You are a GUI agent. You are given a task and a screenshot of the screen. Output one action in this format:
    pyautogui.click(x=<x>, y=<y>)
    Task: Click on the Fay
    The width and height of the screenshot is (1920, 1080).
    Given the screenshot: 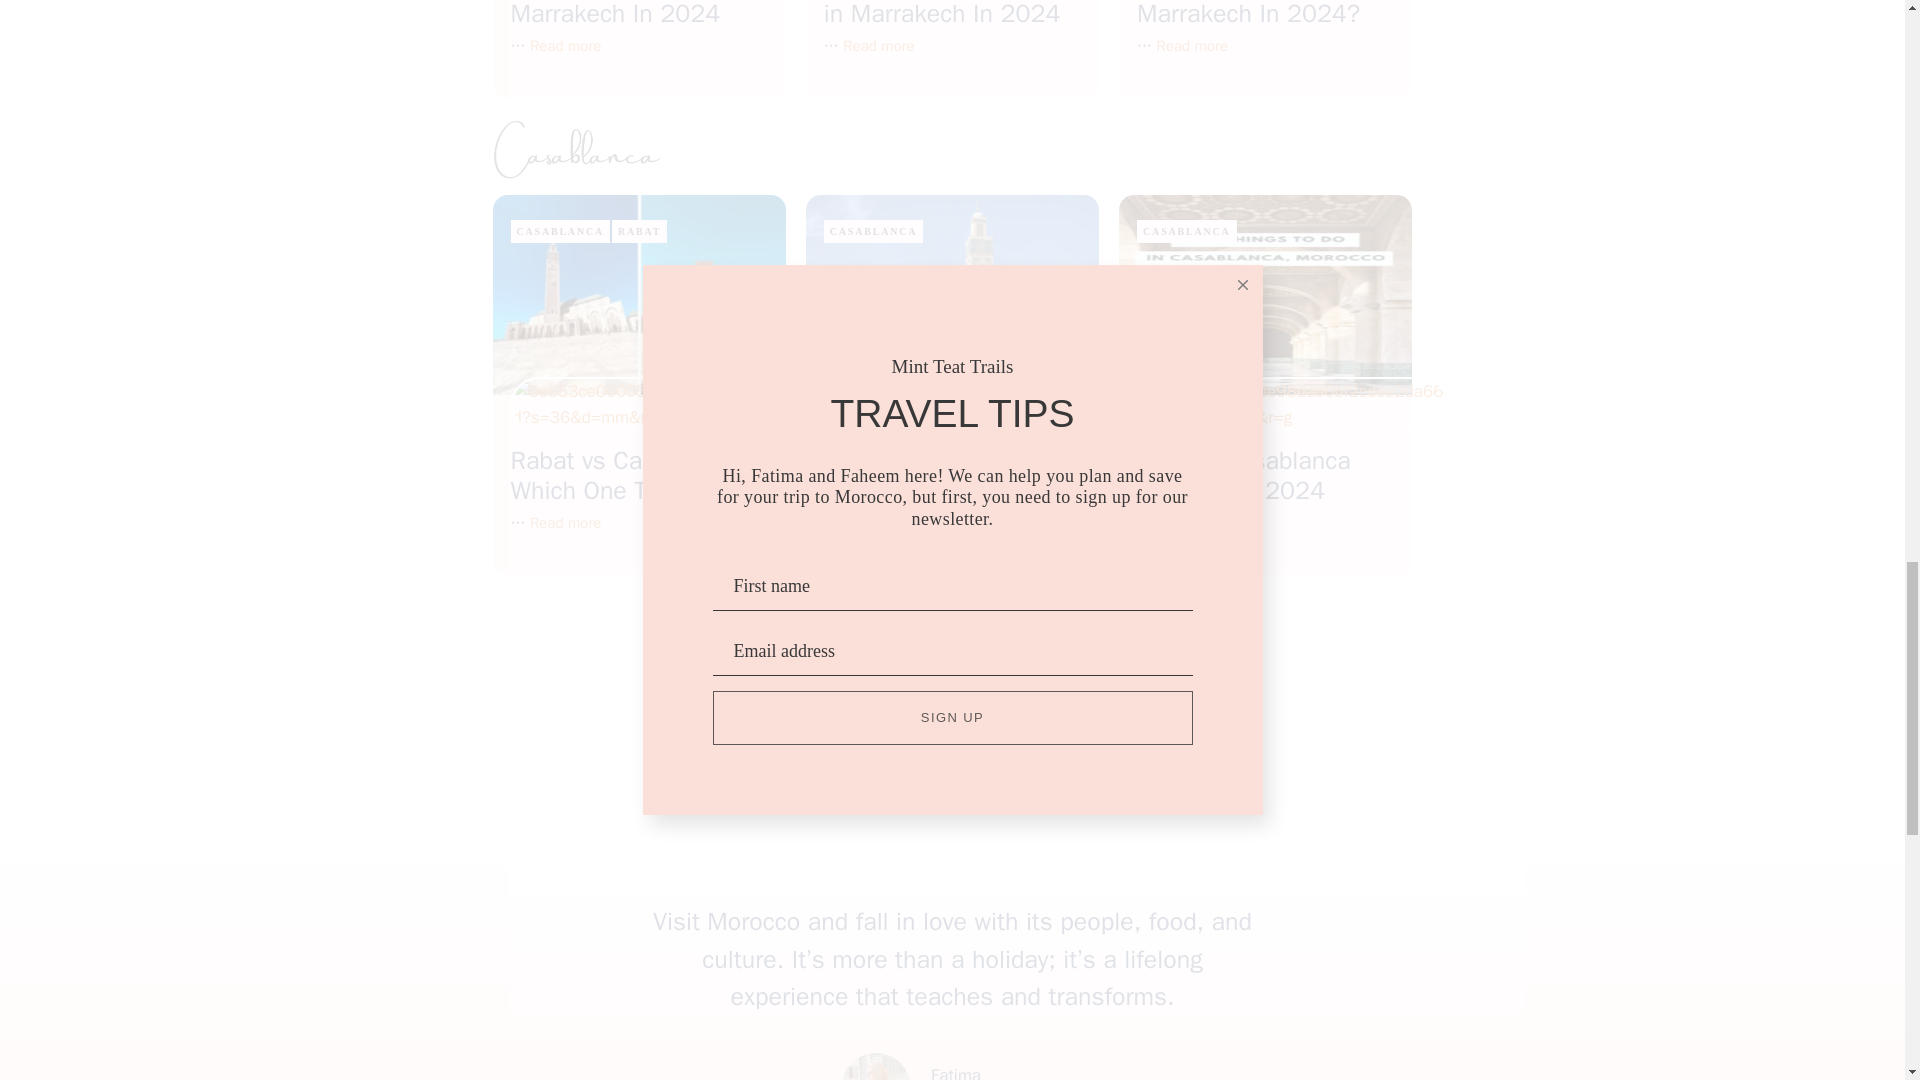 What is the action you would take?
    pyautogui.click(x=875, y=1066)
    